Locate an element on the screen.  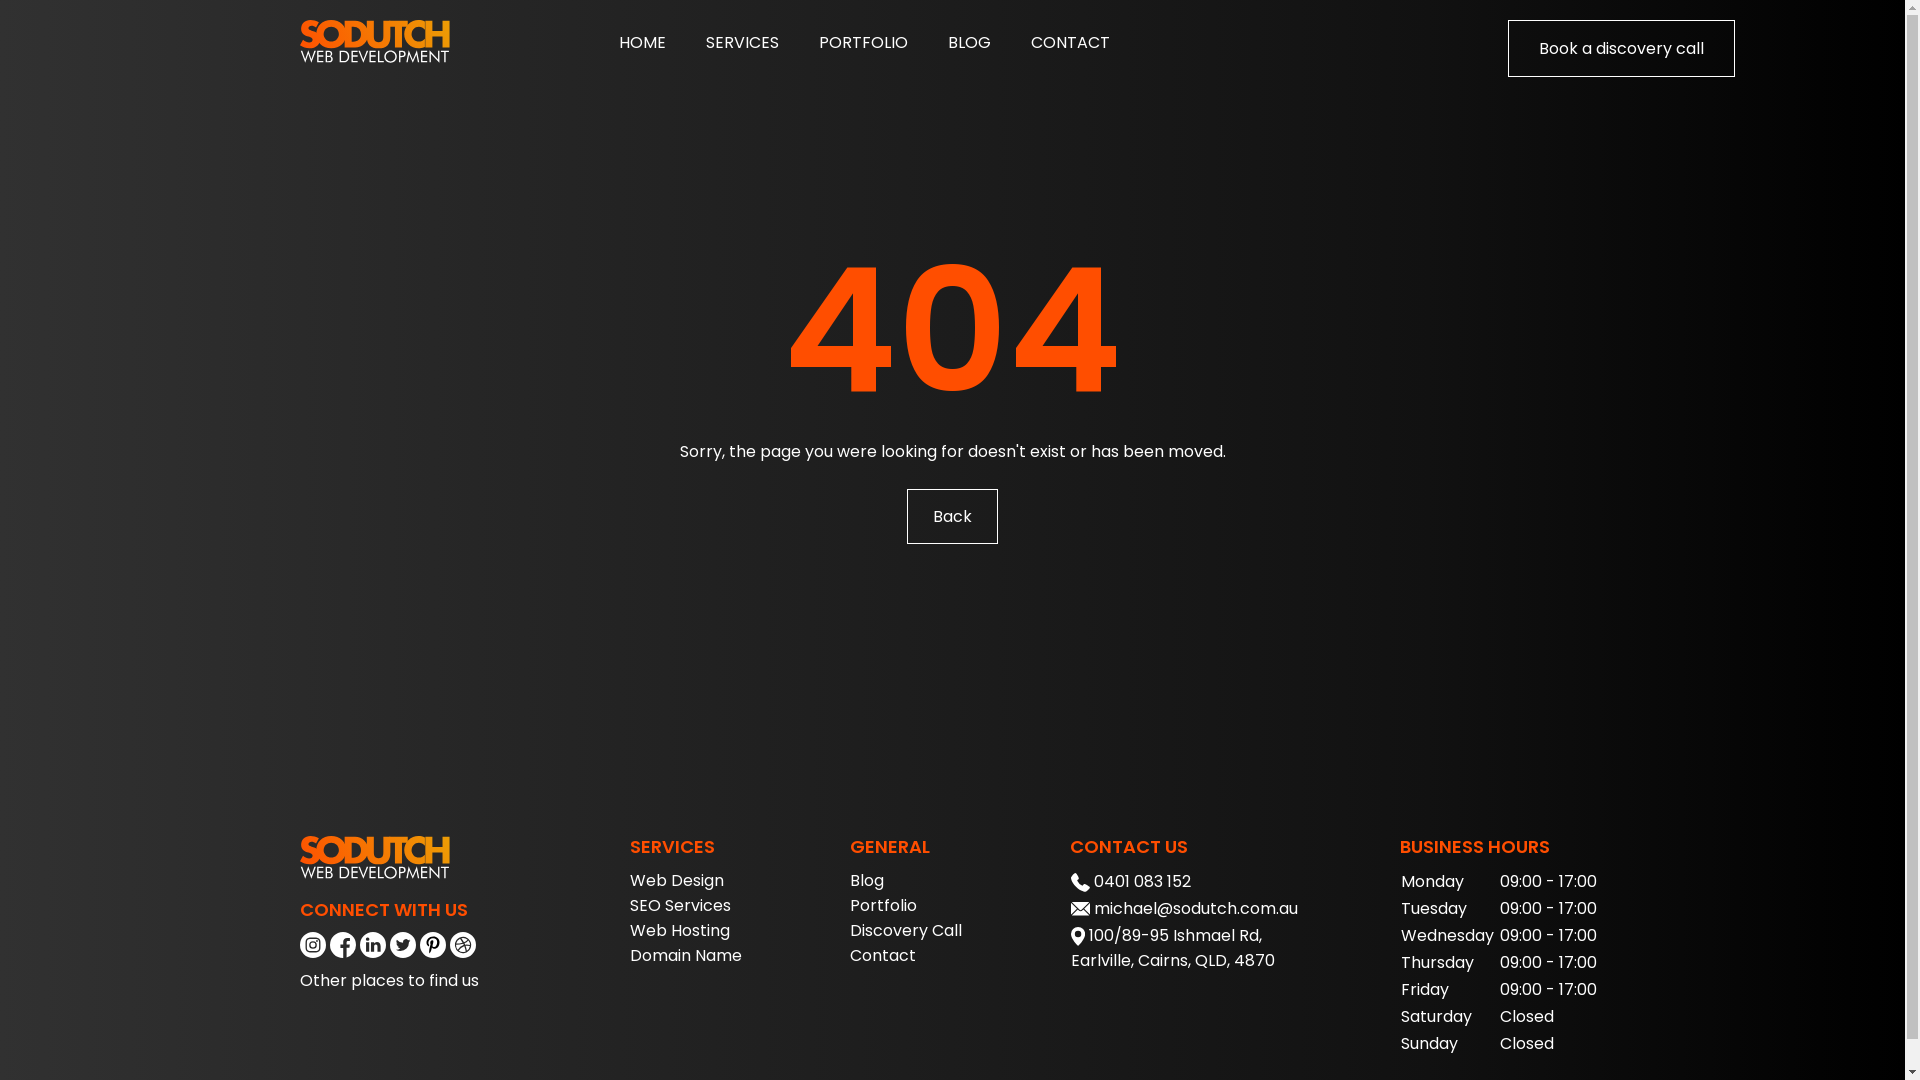
michael@sodutch.com.au is located at coordinates (1196, 908).